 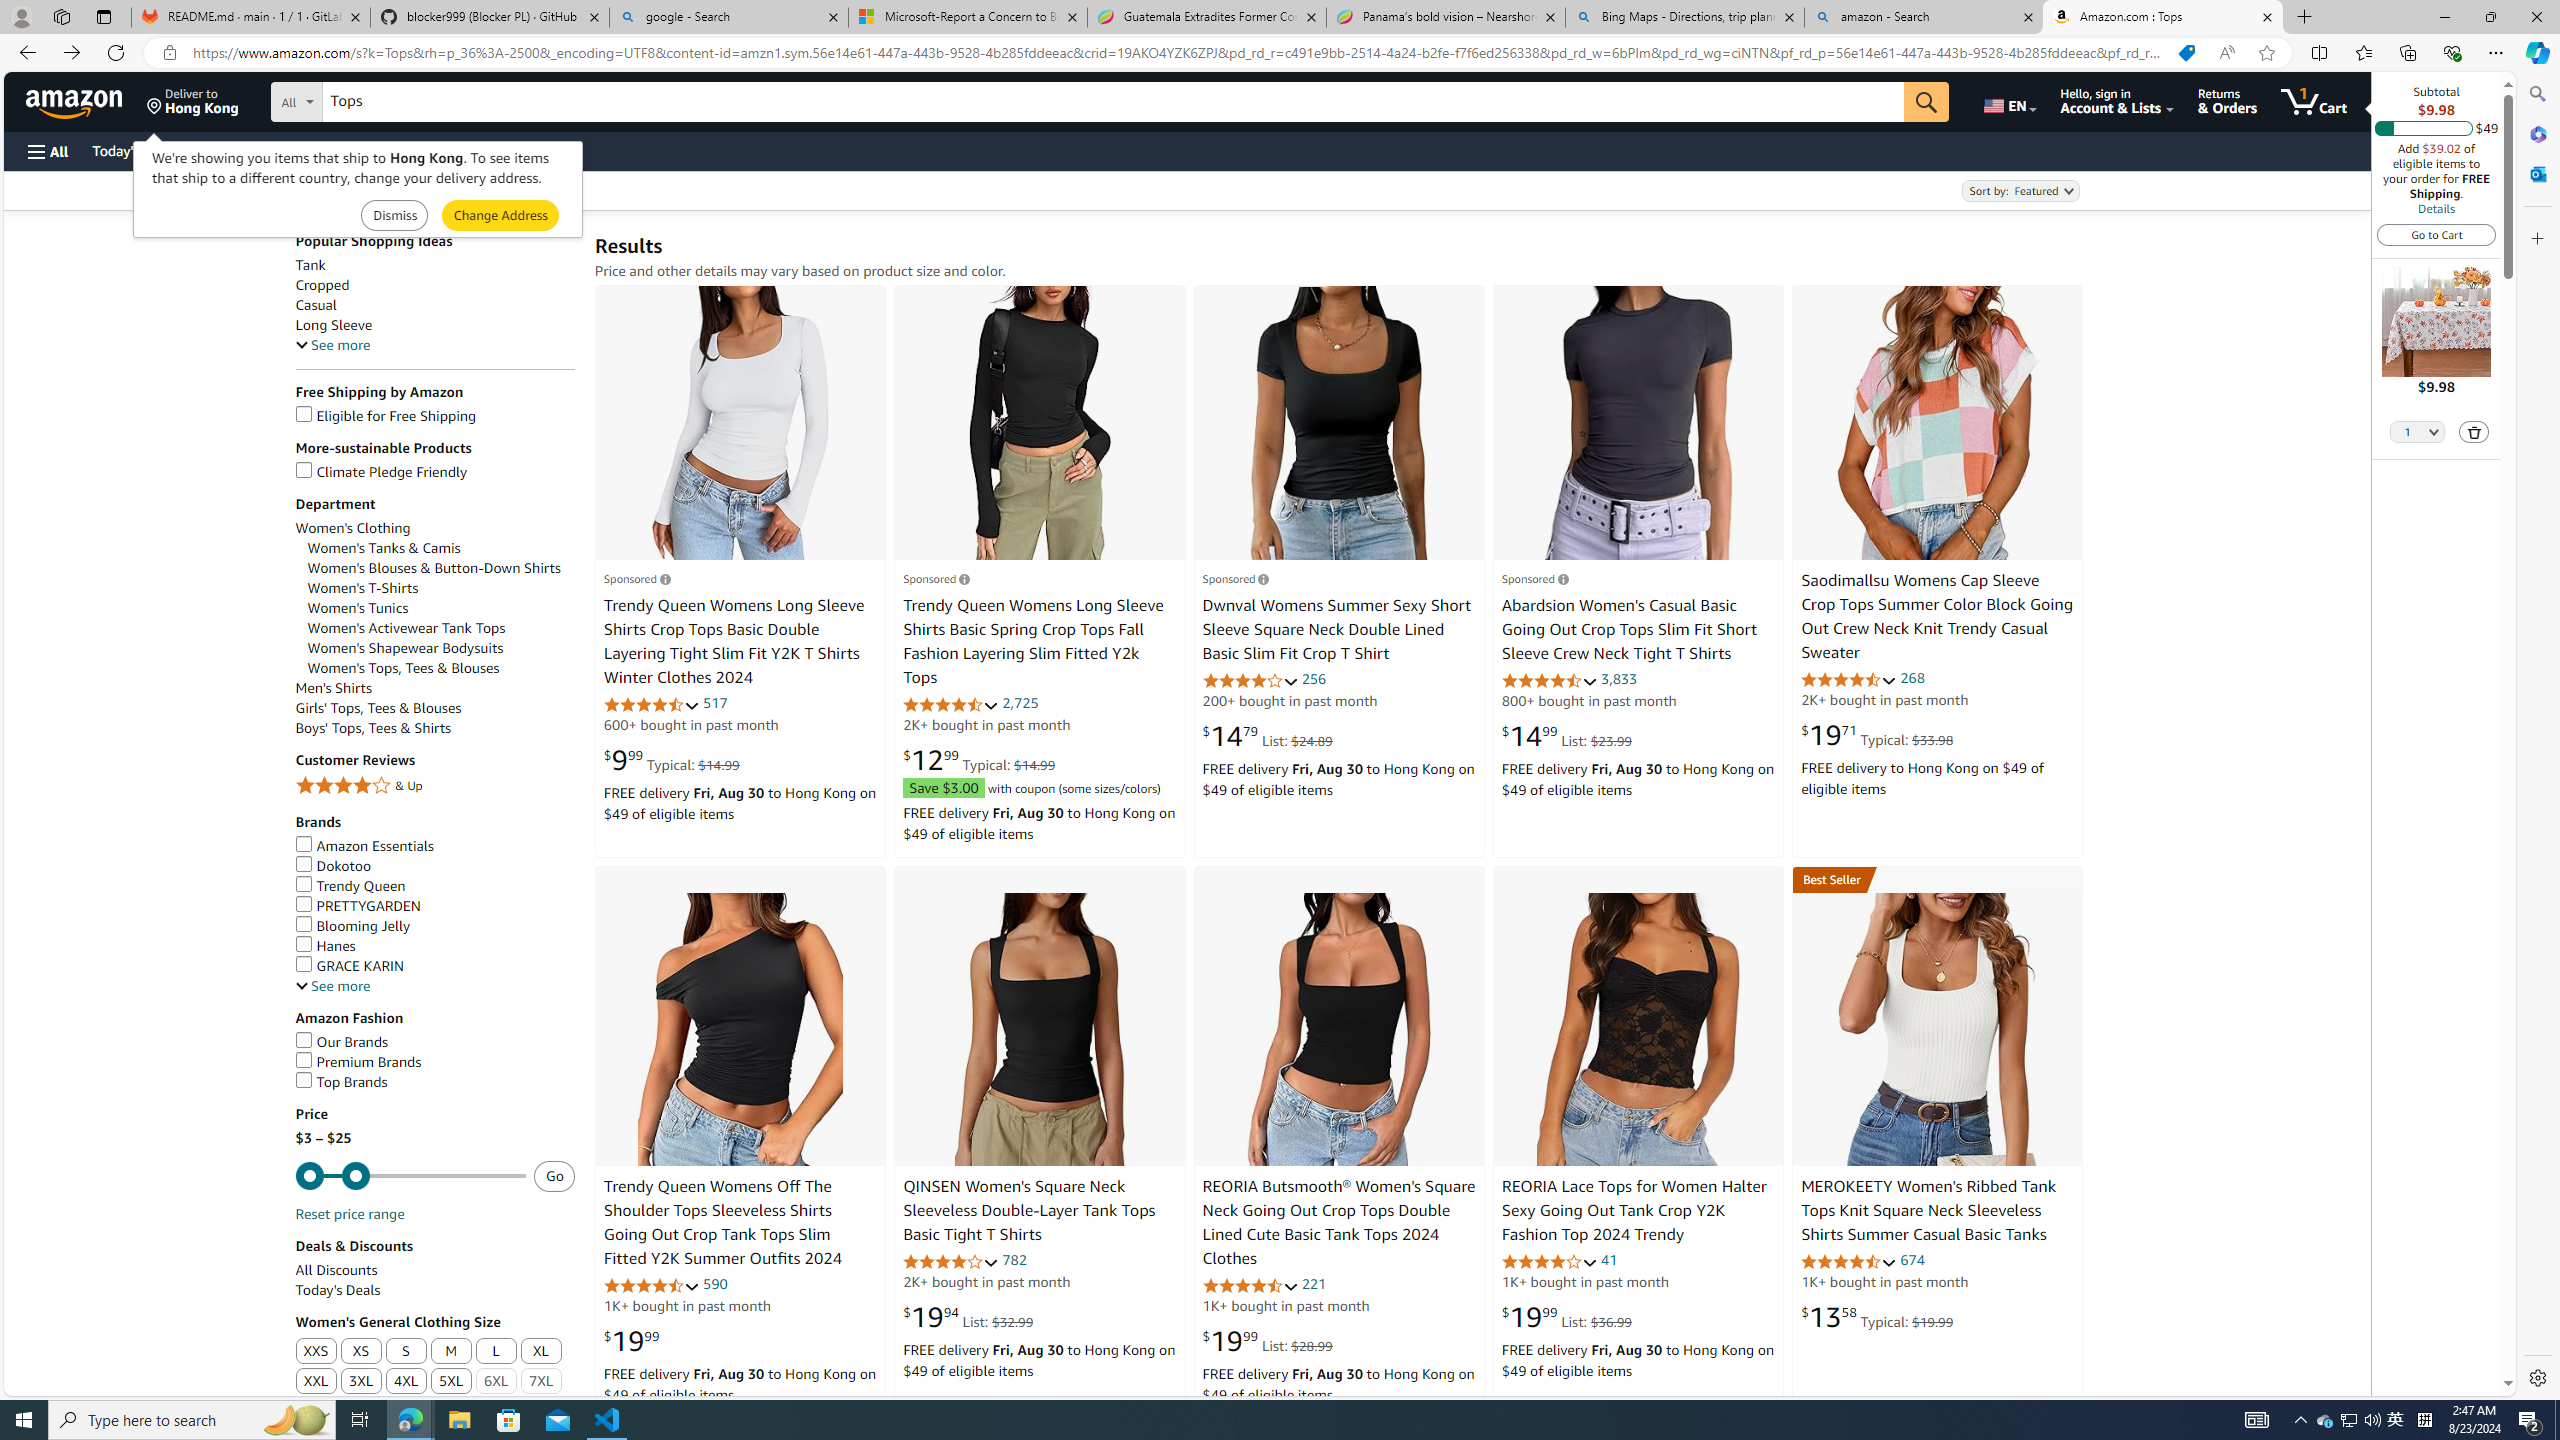 I want to click on Amazon.com : Tops, so click(x=2163, y=17).